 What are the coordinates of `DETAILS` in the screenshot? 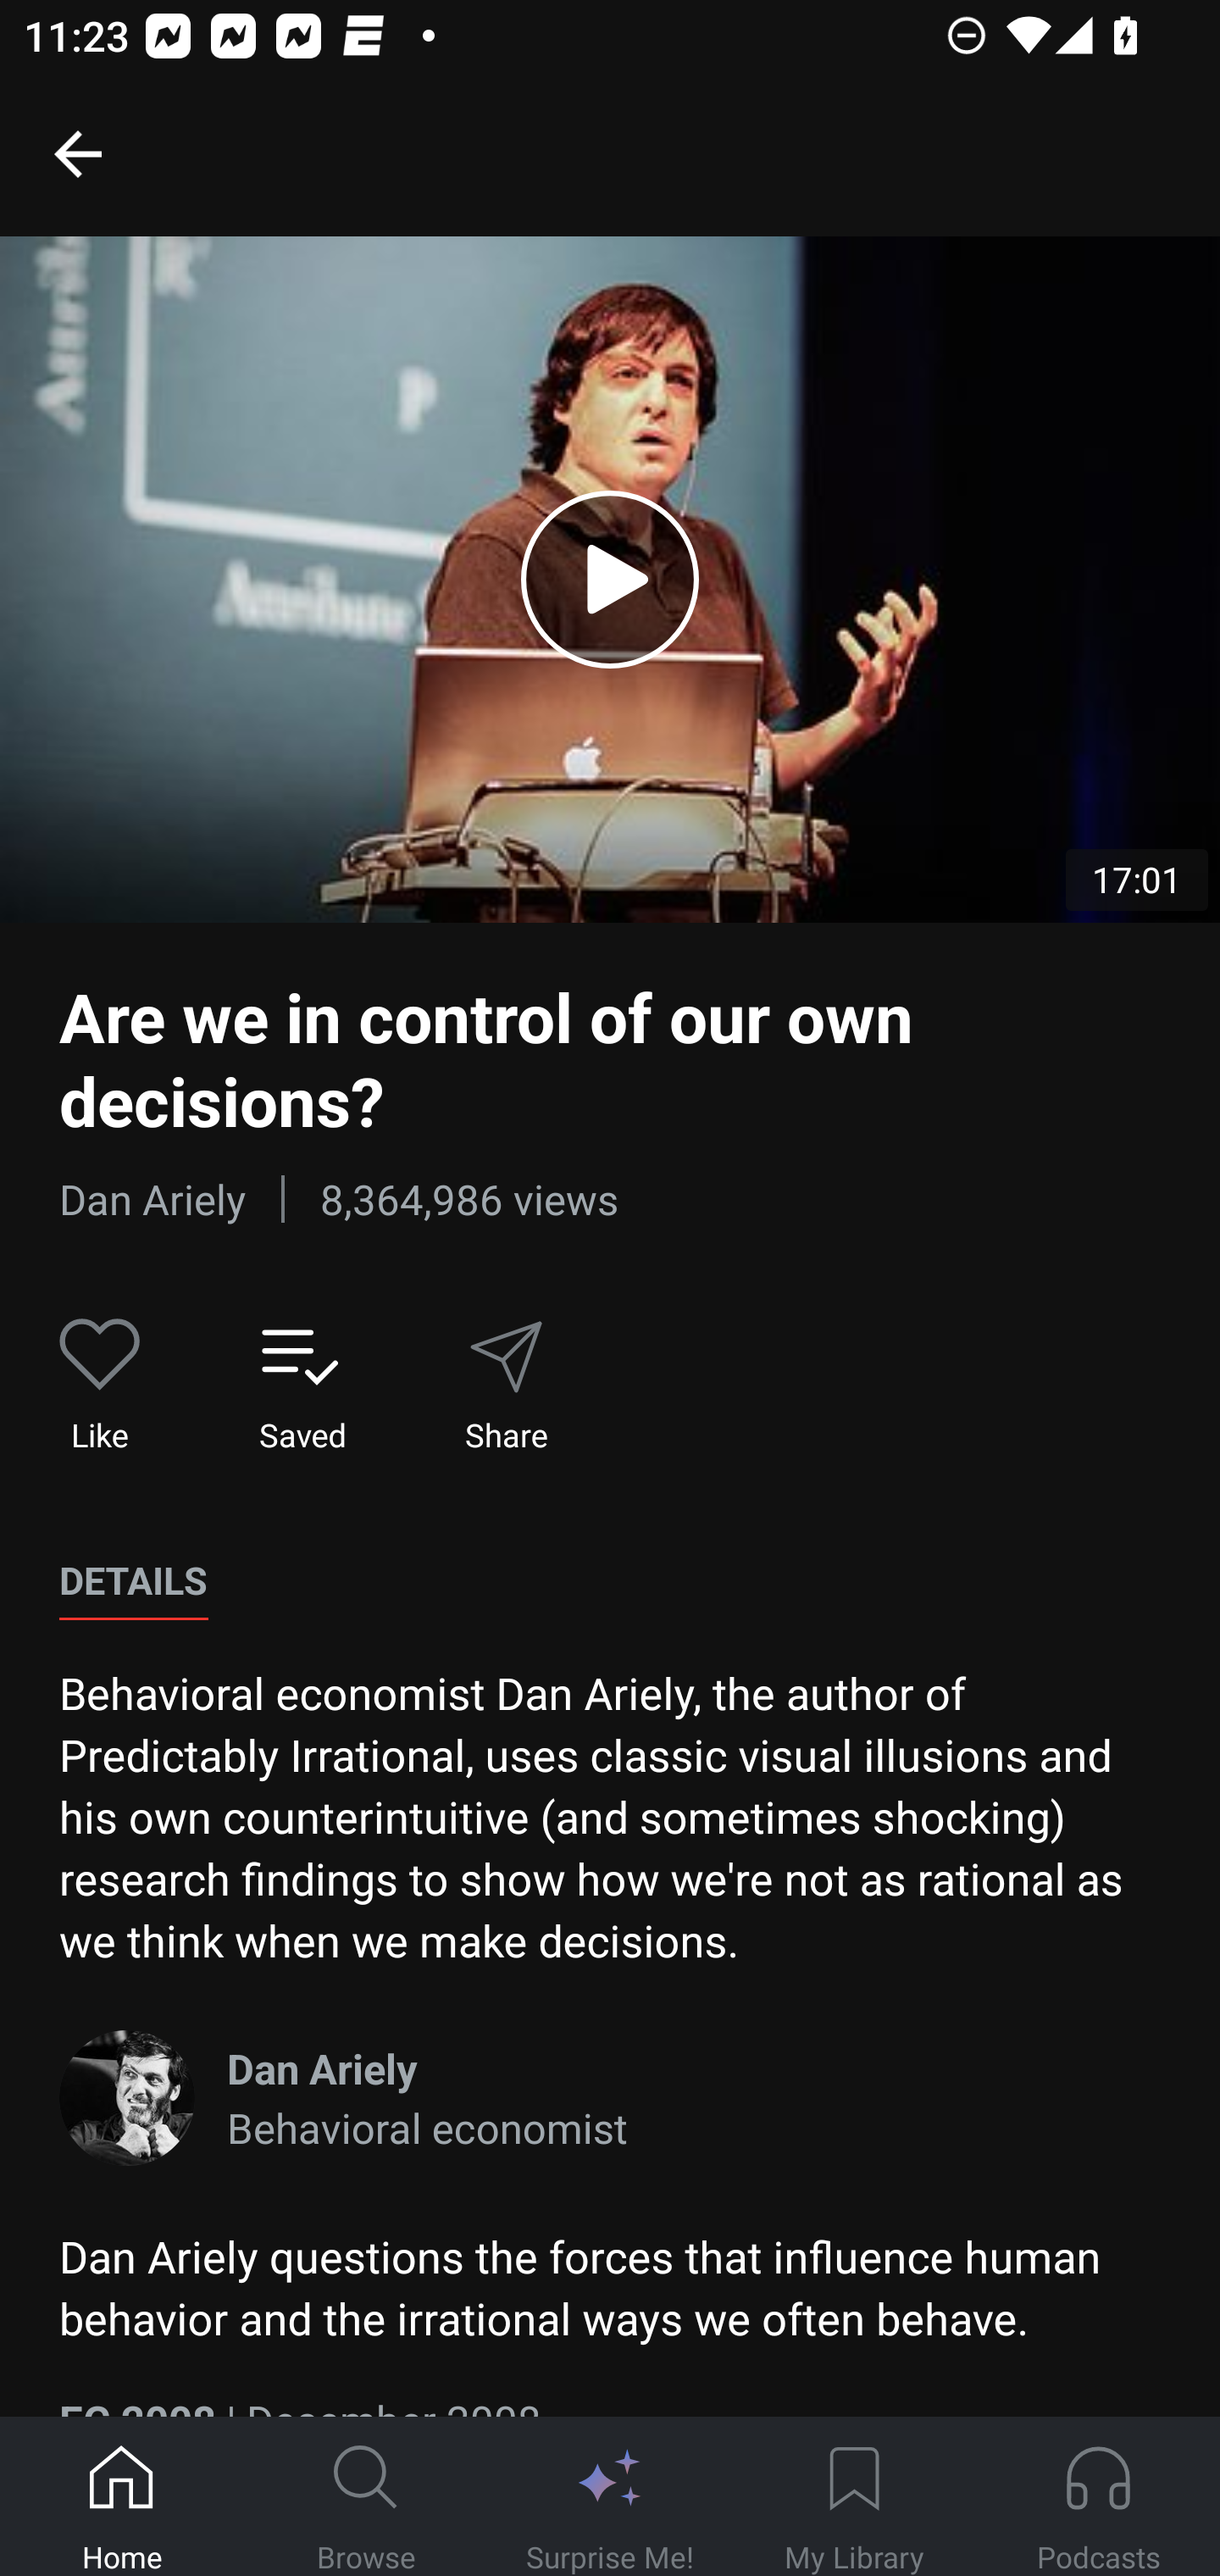 It's located at (133, 1581).